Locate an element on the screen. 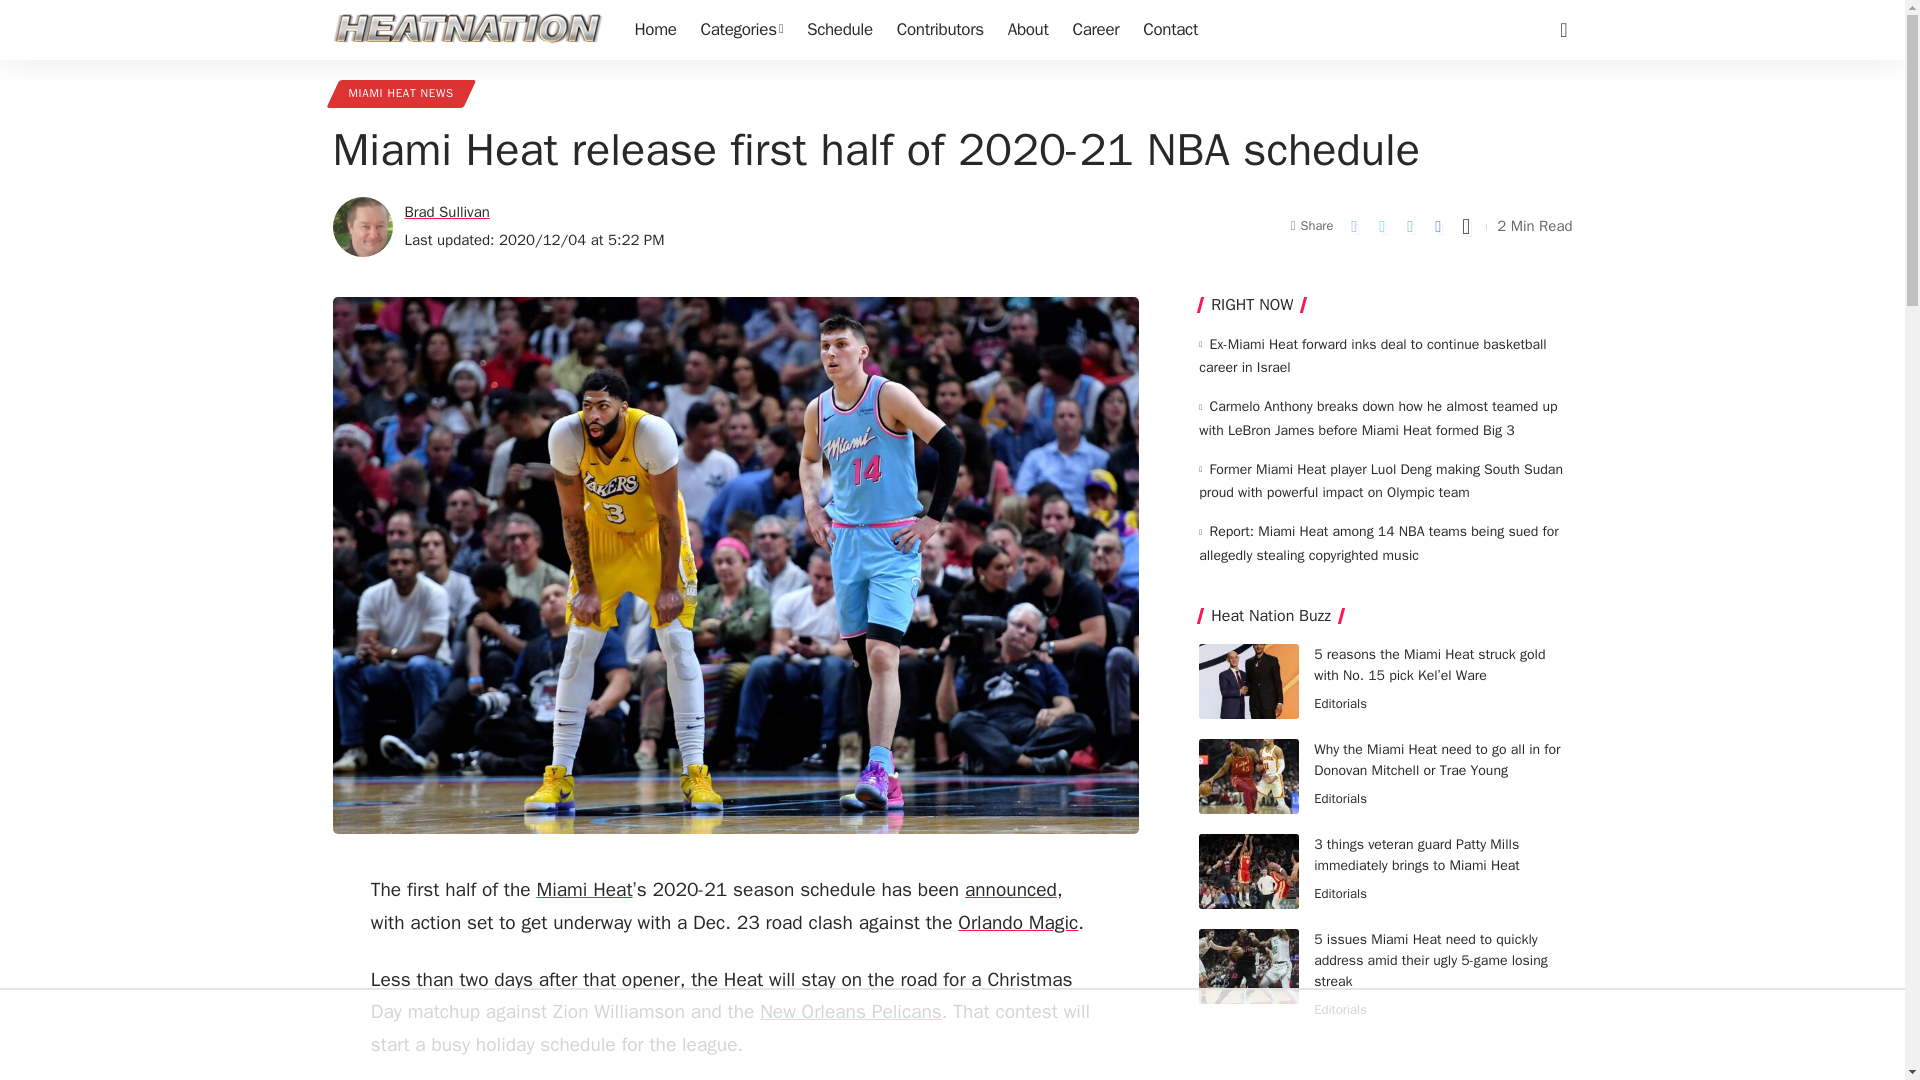 Image resolution: width=1920 pixels, height=1080 pixels. New Orleans Pelicans is located at coordinates (851, 1012).